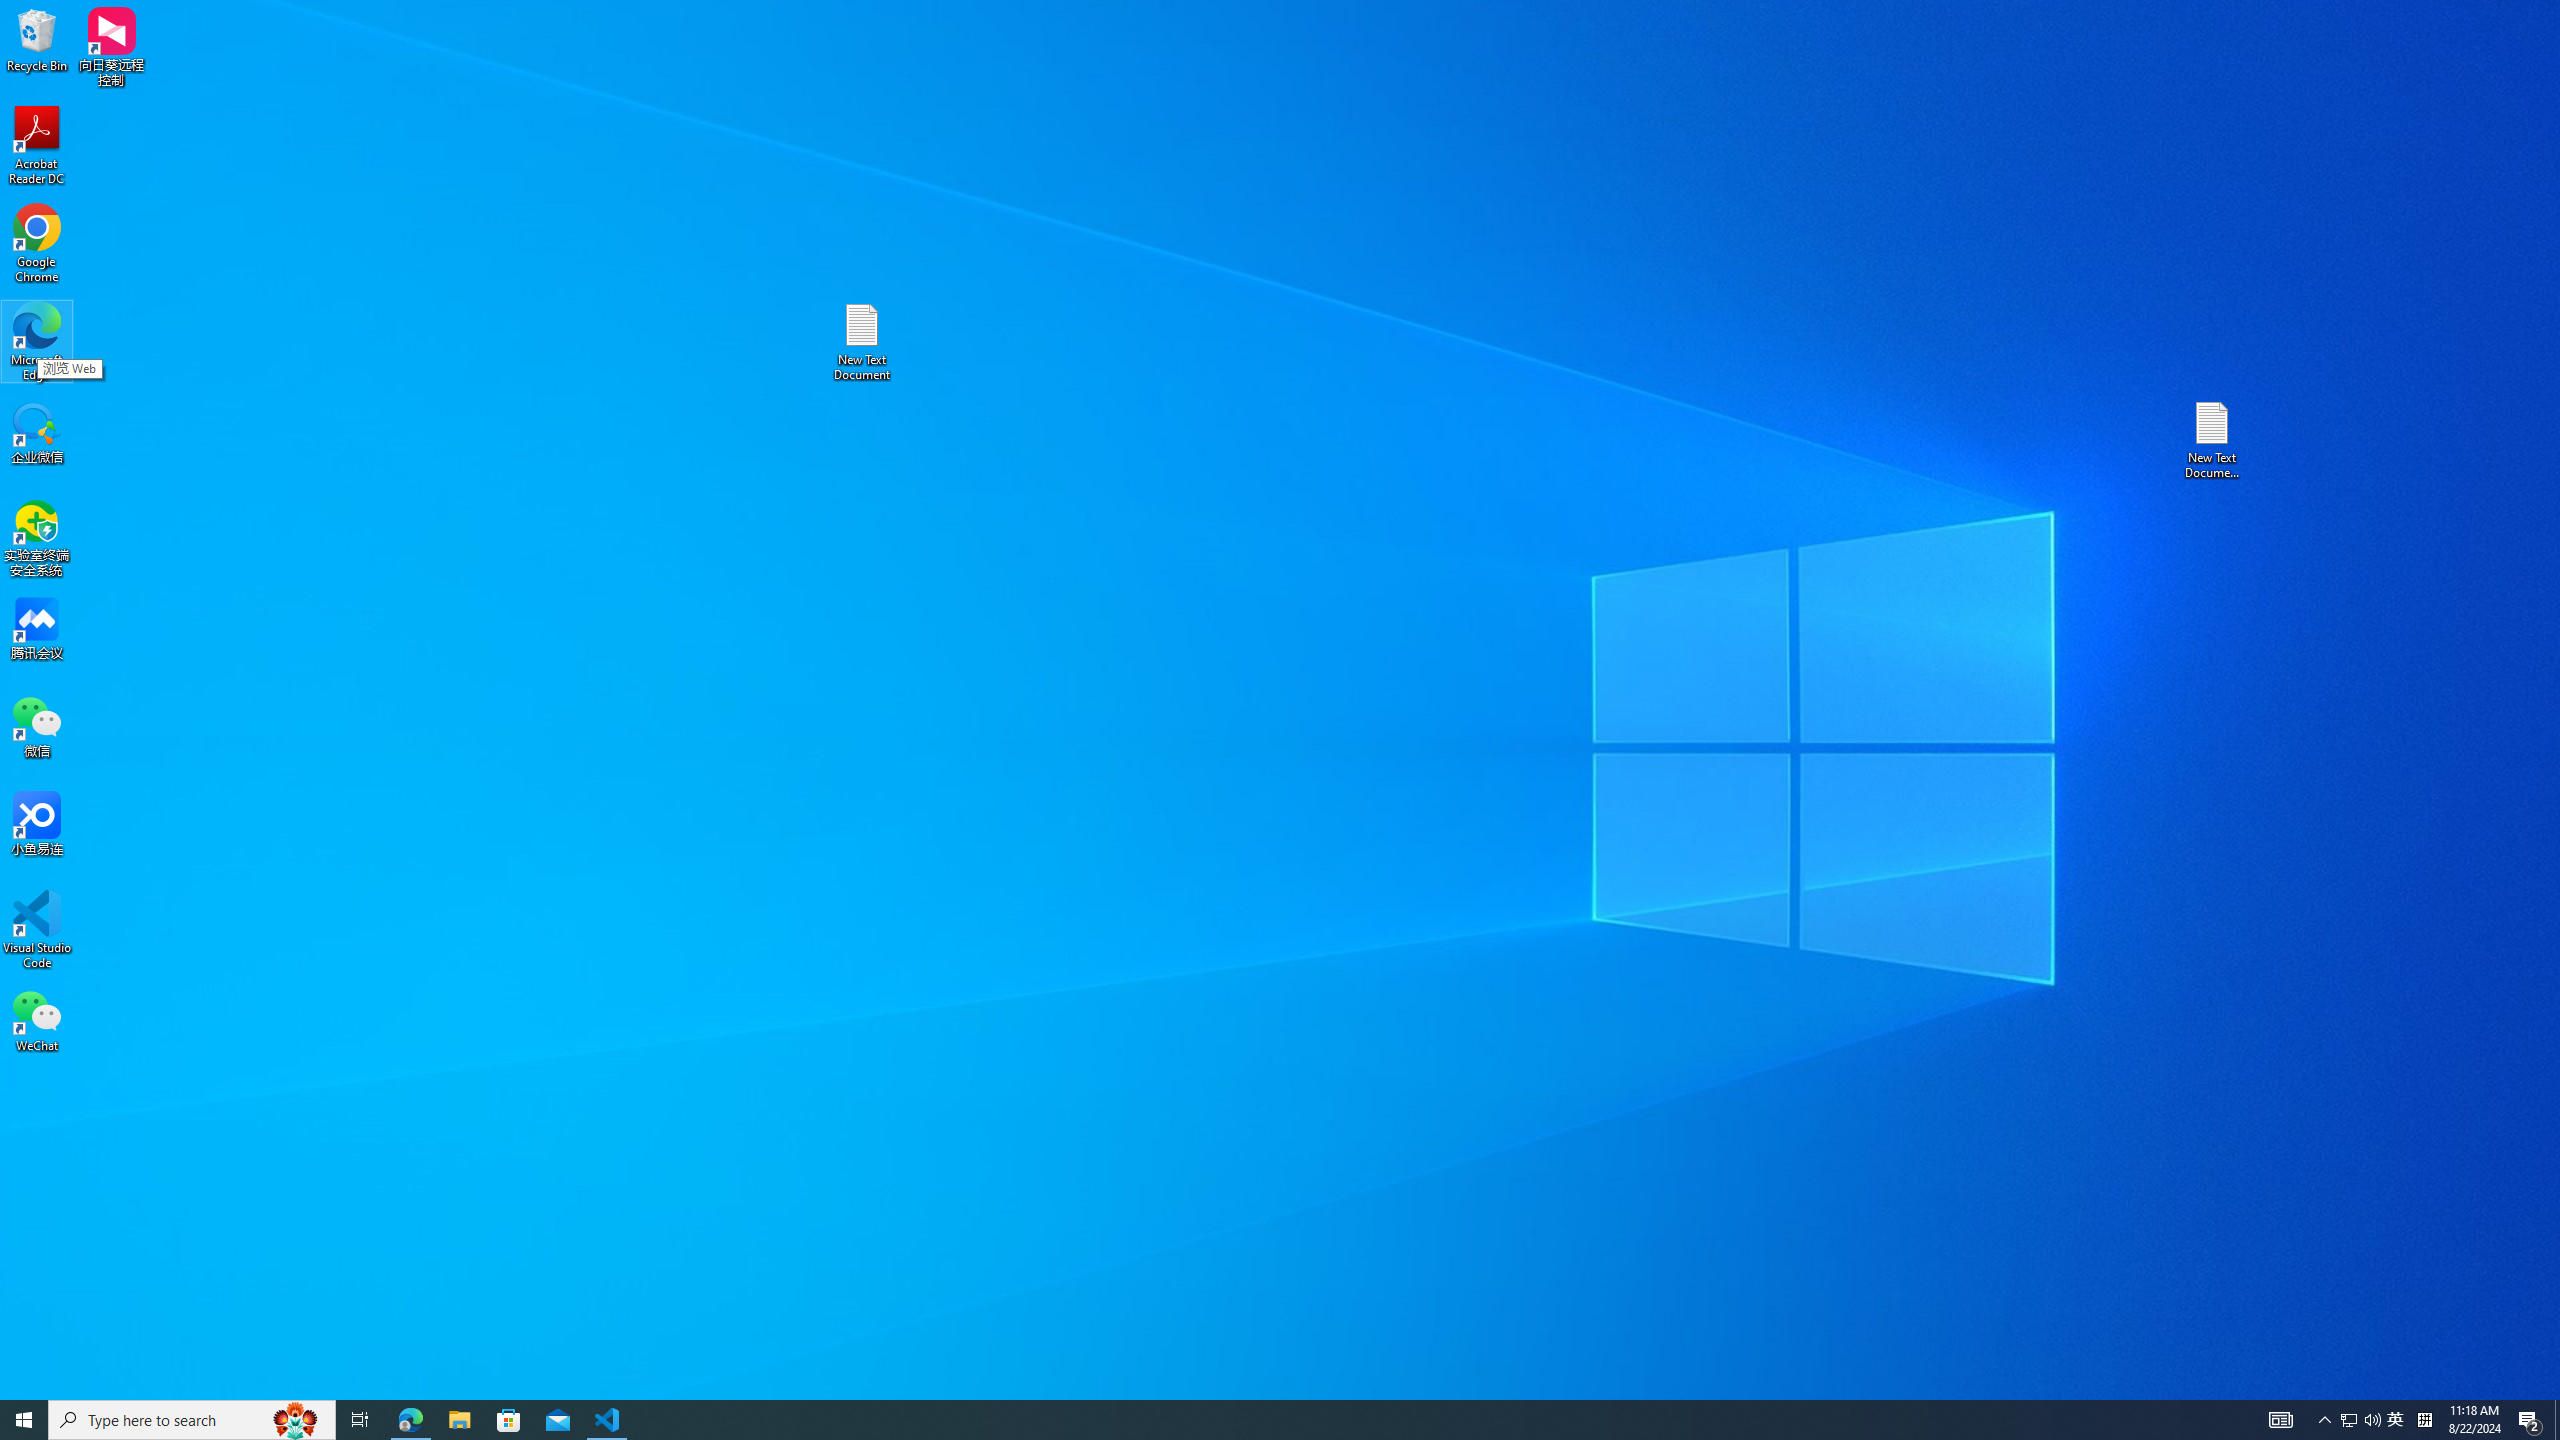 This screenshot has width=2560, height=1440. I want to click on Show desktop, so click(2396, 1420).